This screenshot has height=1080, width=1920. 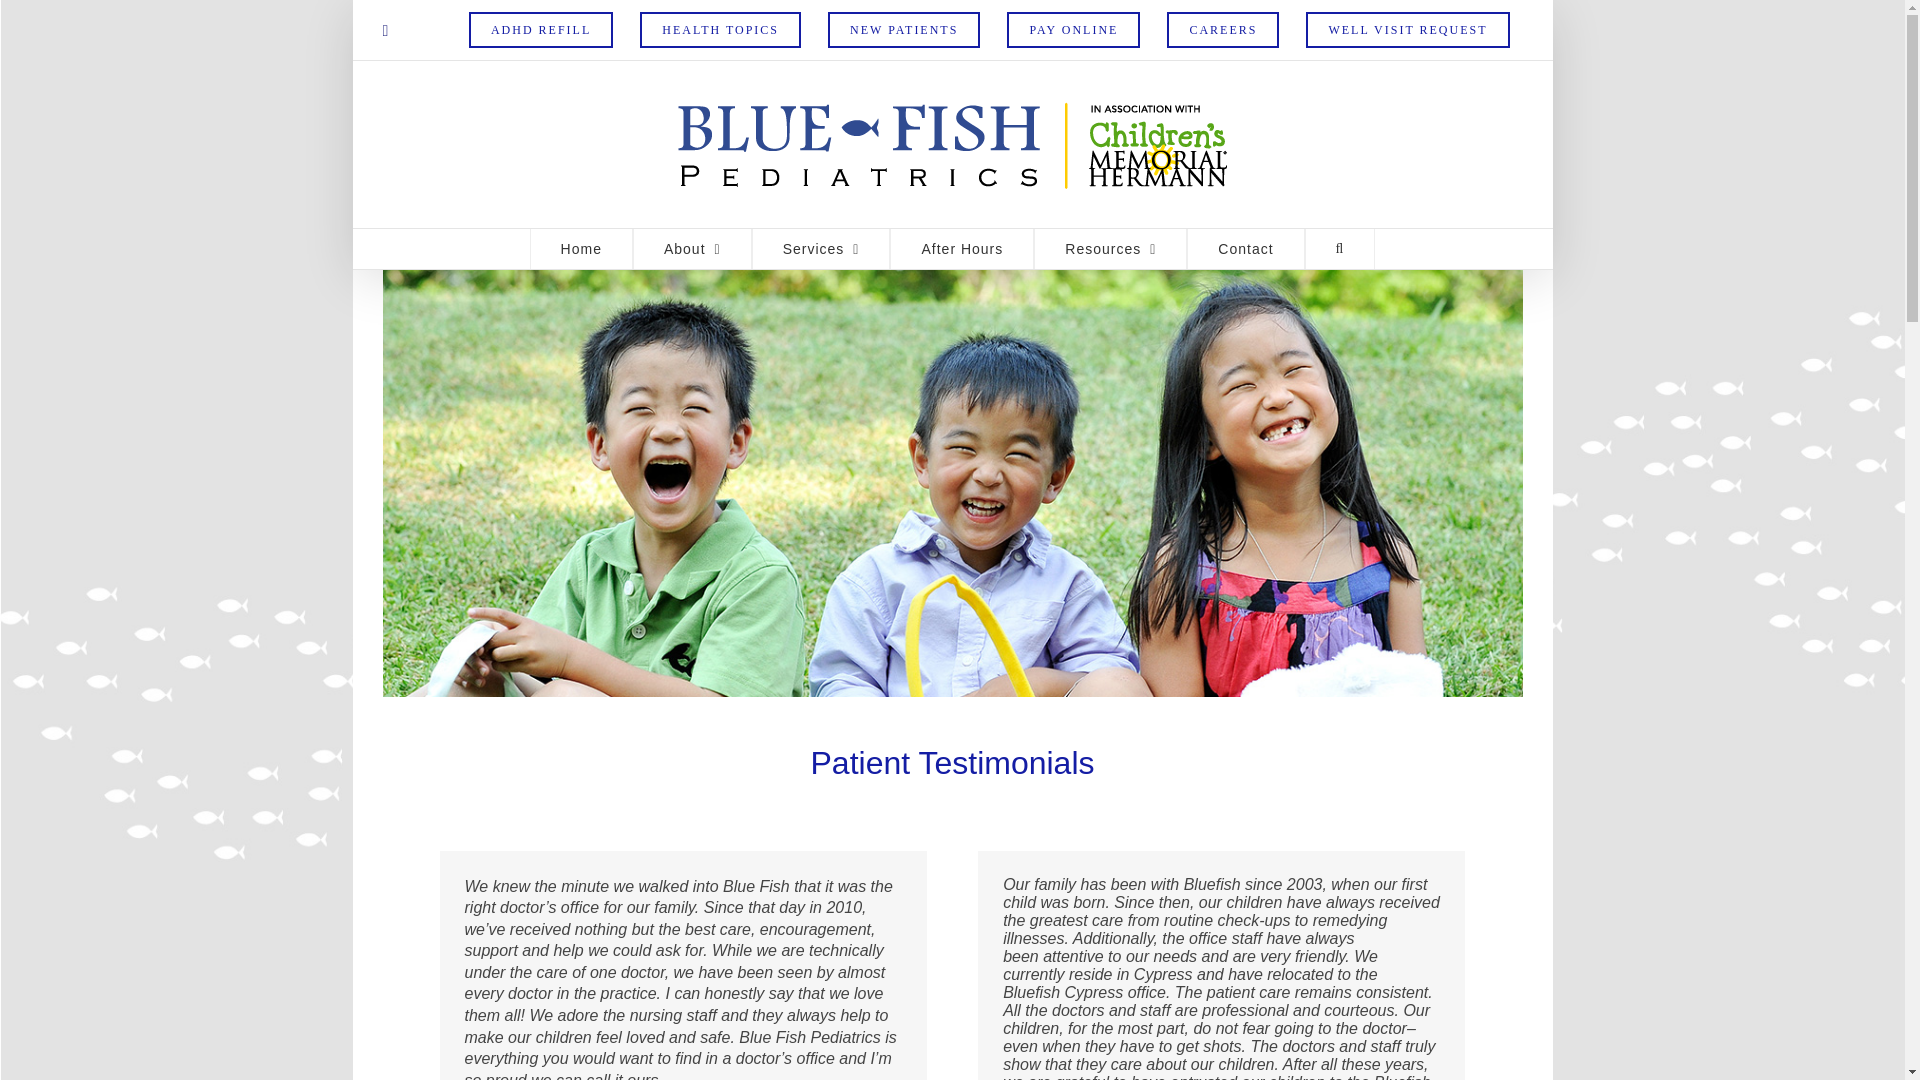 What do you see at coordinates (1074, 30) in the screenshot?
I see `PAY ONLINE` at bounding box center [1074, 30].